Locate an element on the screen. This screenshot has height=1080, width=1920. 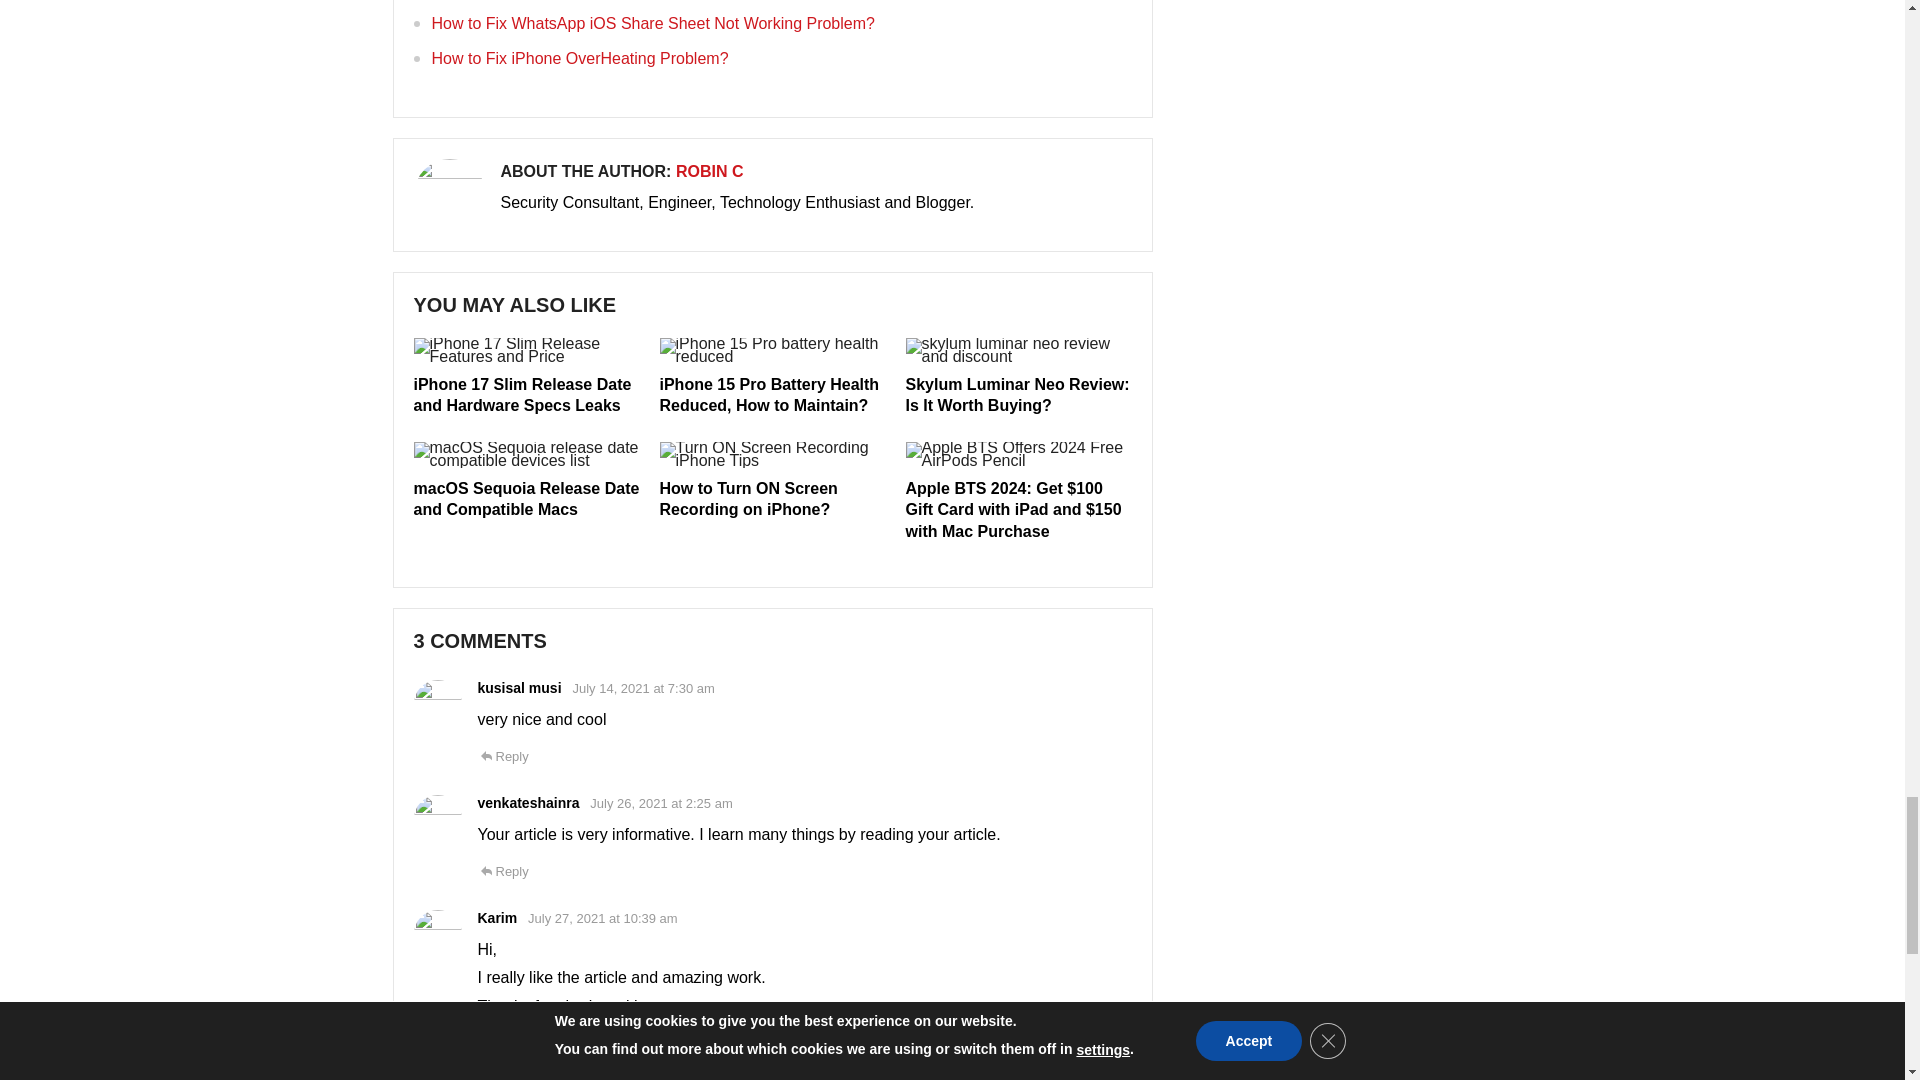
How to Fix iPhone OverHeating Problem? is located at coordinates (580, 58).